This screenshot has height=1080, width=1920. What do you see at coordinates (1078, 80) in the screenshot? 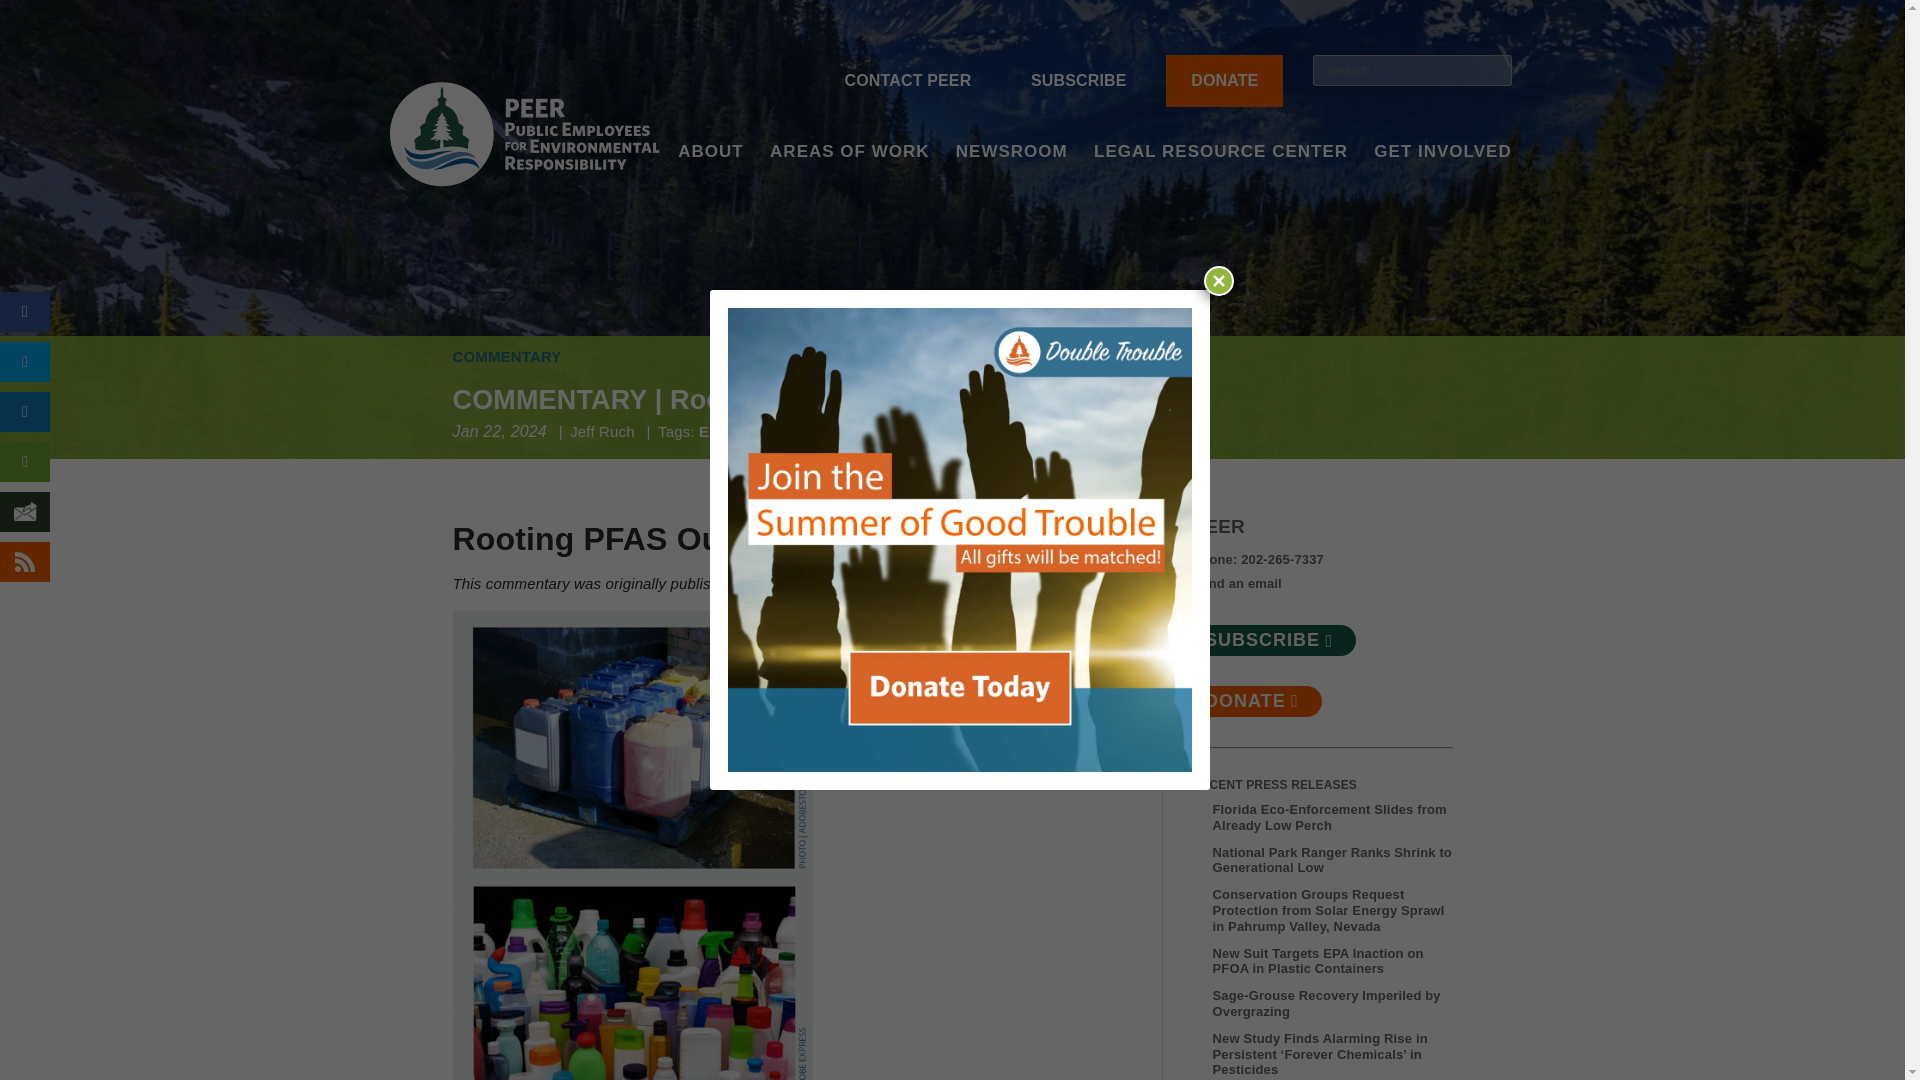
I see `SUBSCRIBE` at bounding box center [1078, 80].